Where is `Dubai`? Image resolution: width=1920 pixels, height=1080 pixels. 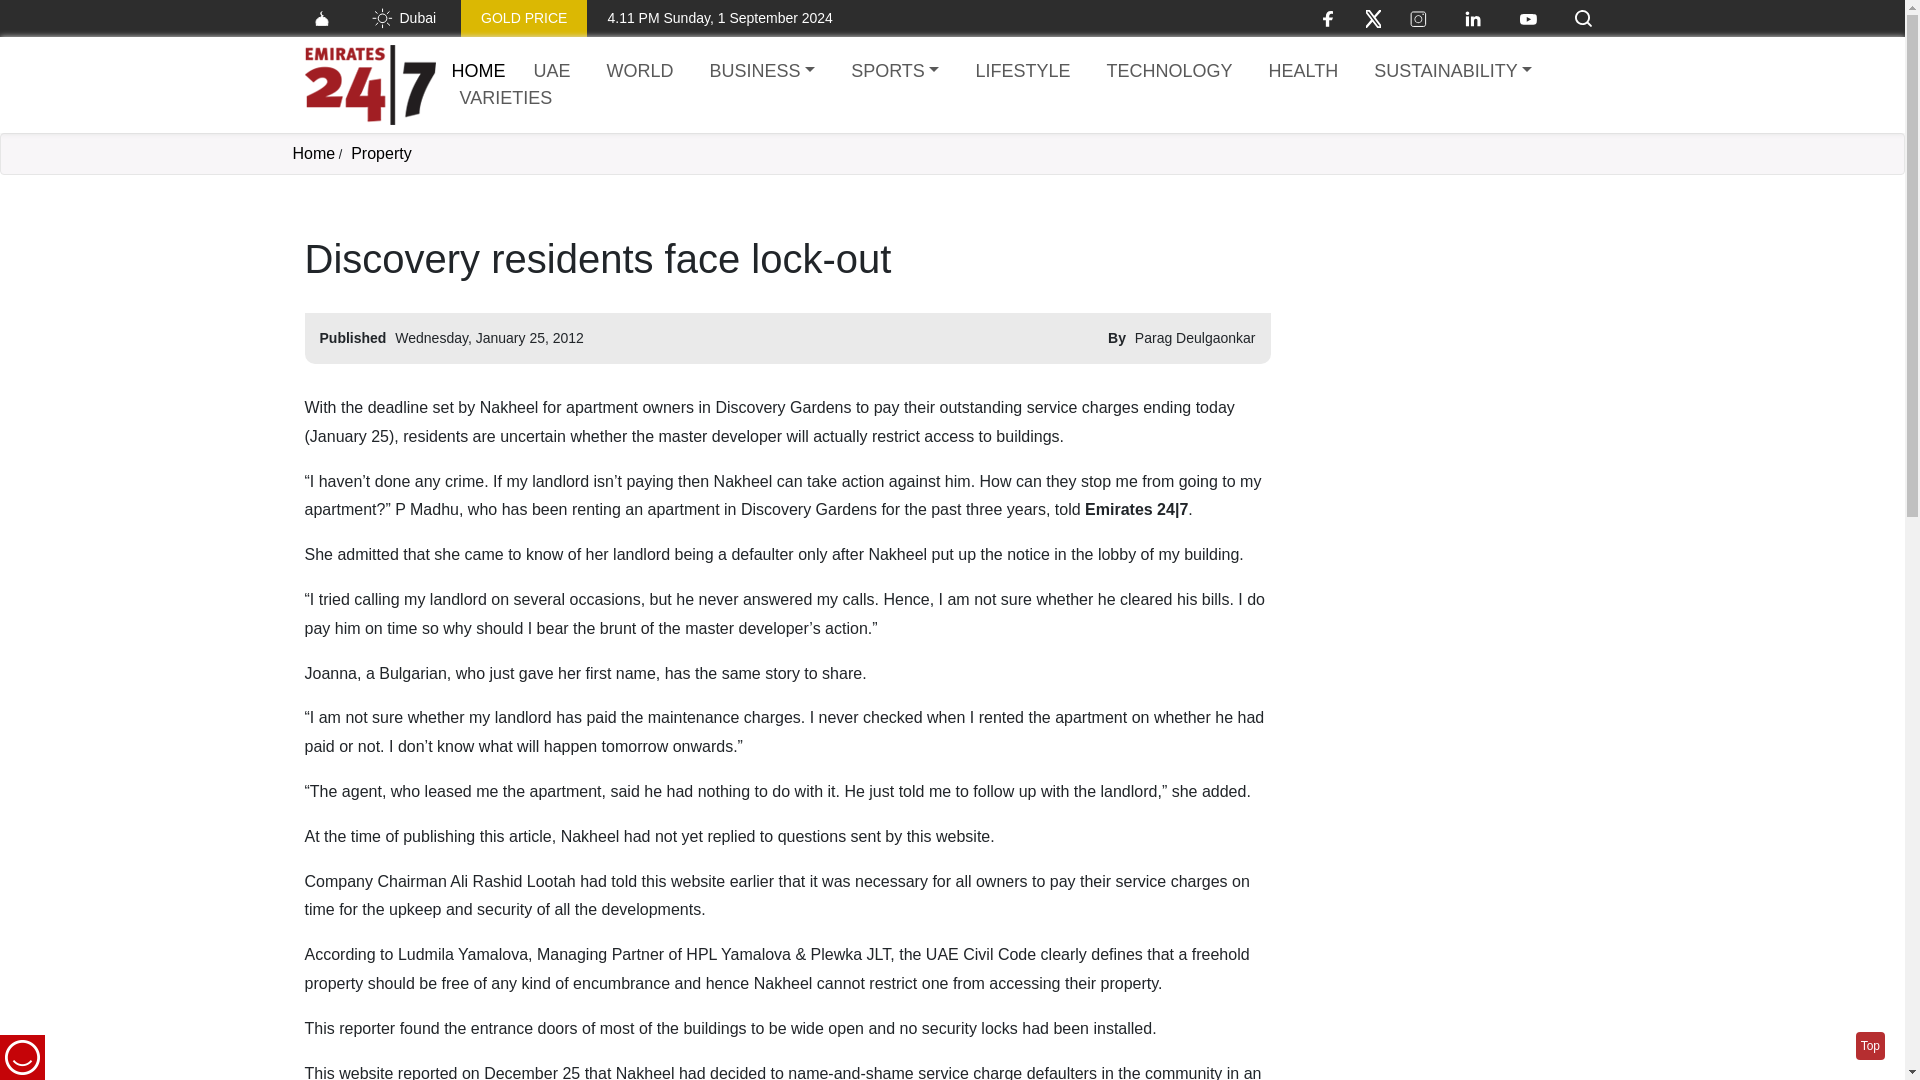 Dubai is located at coordinates (402, 18).